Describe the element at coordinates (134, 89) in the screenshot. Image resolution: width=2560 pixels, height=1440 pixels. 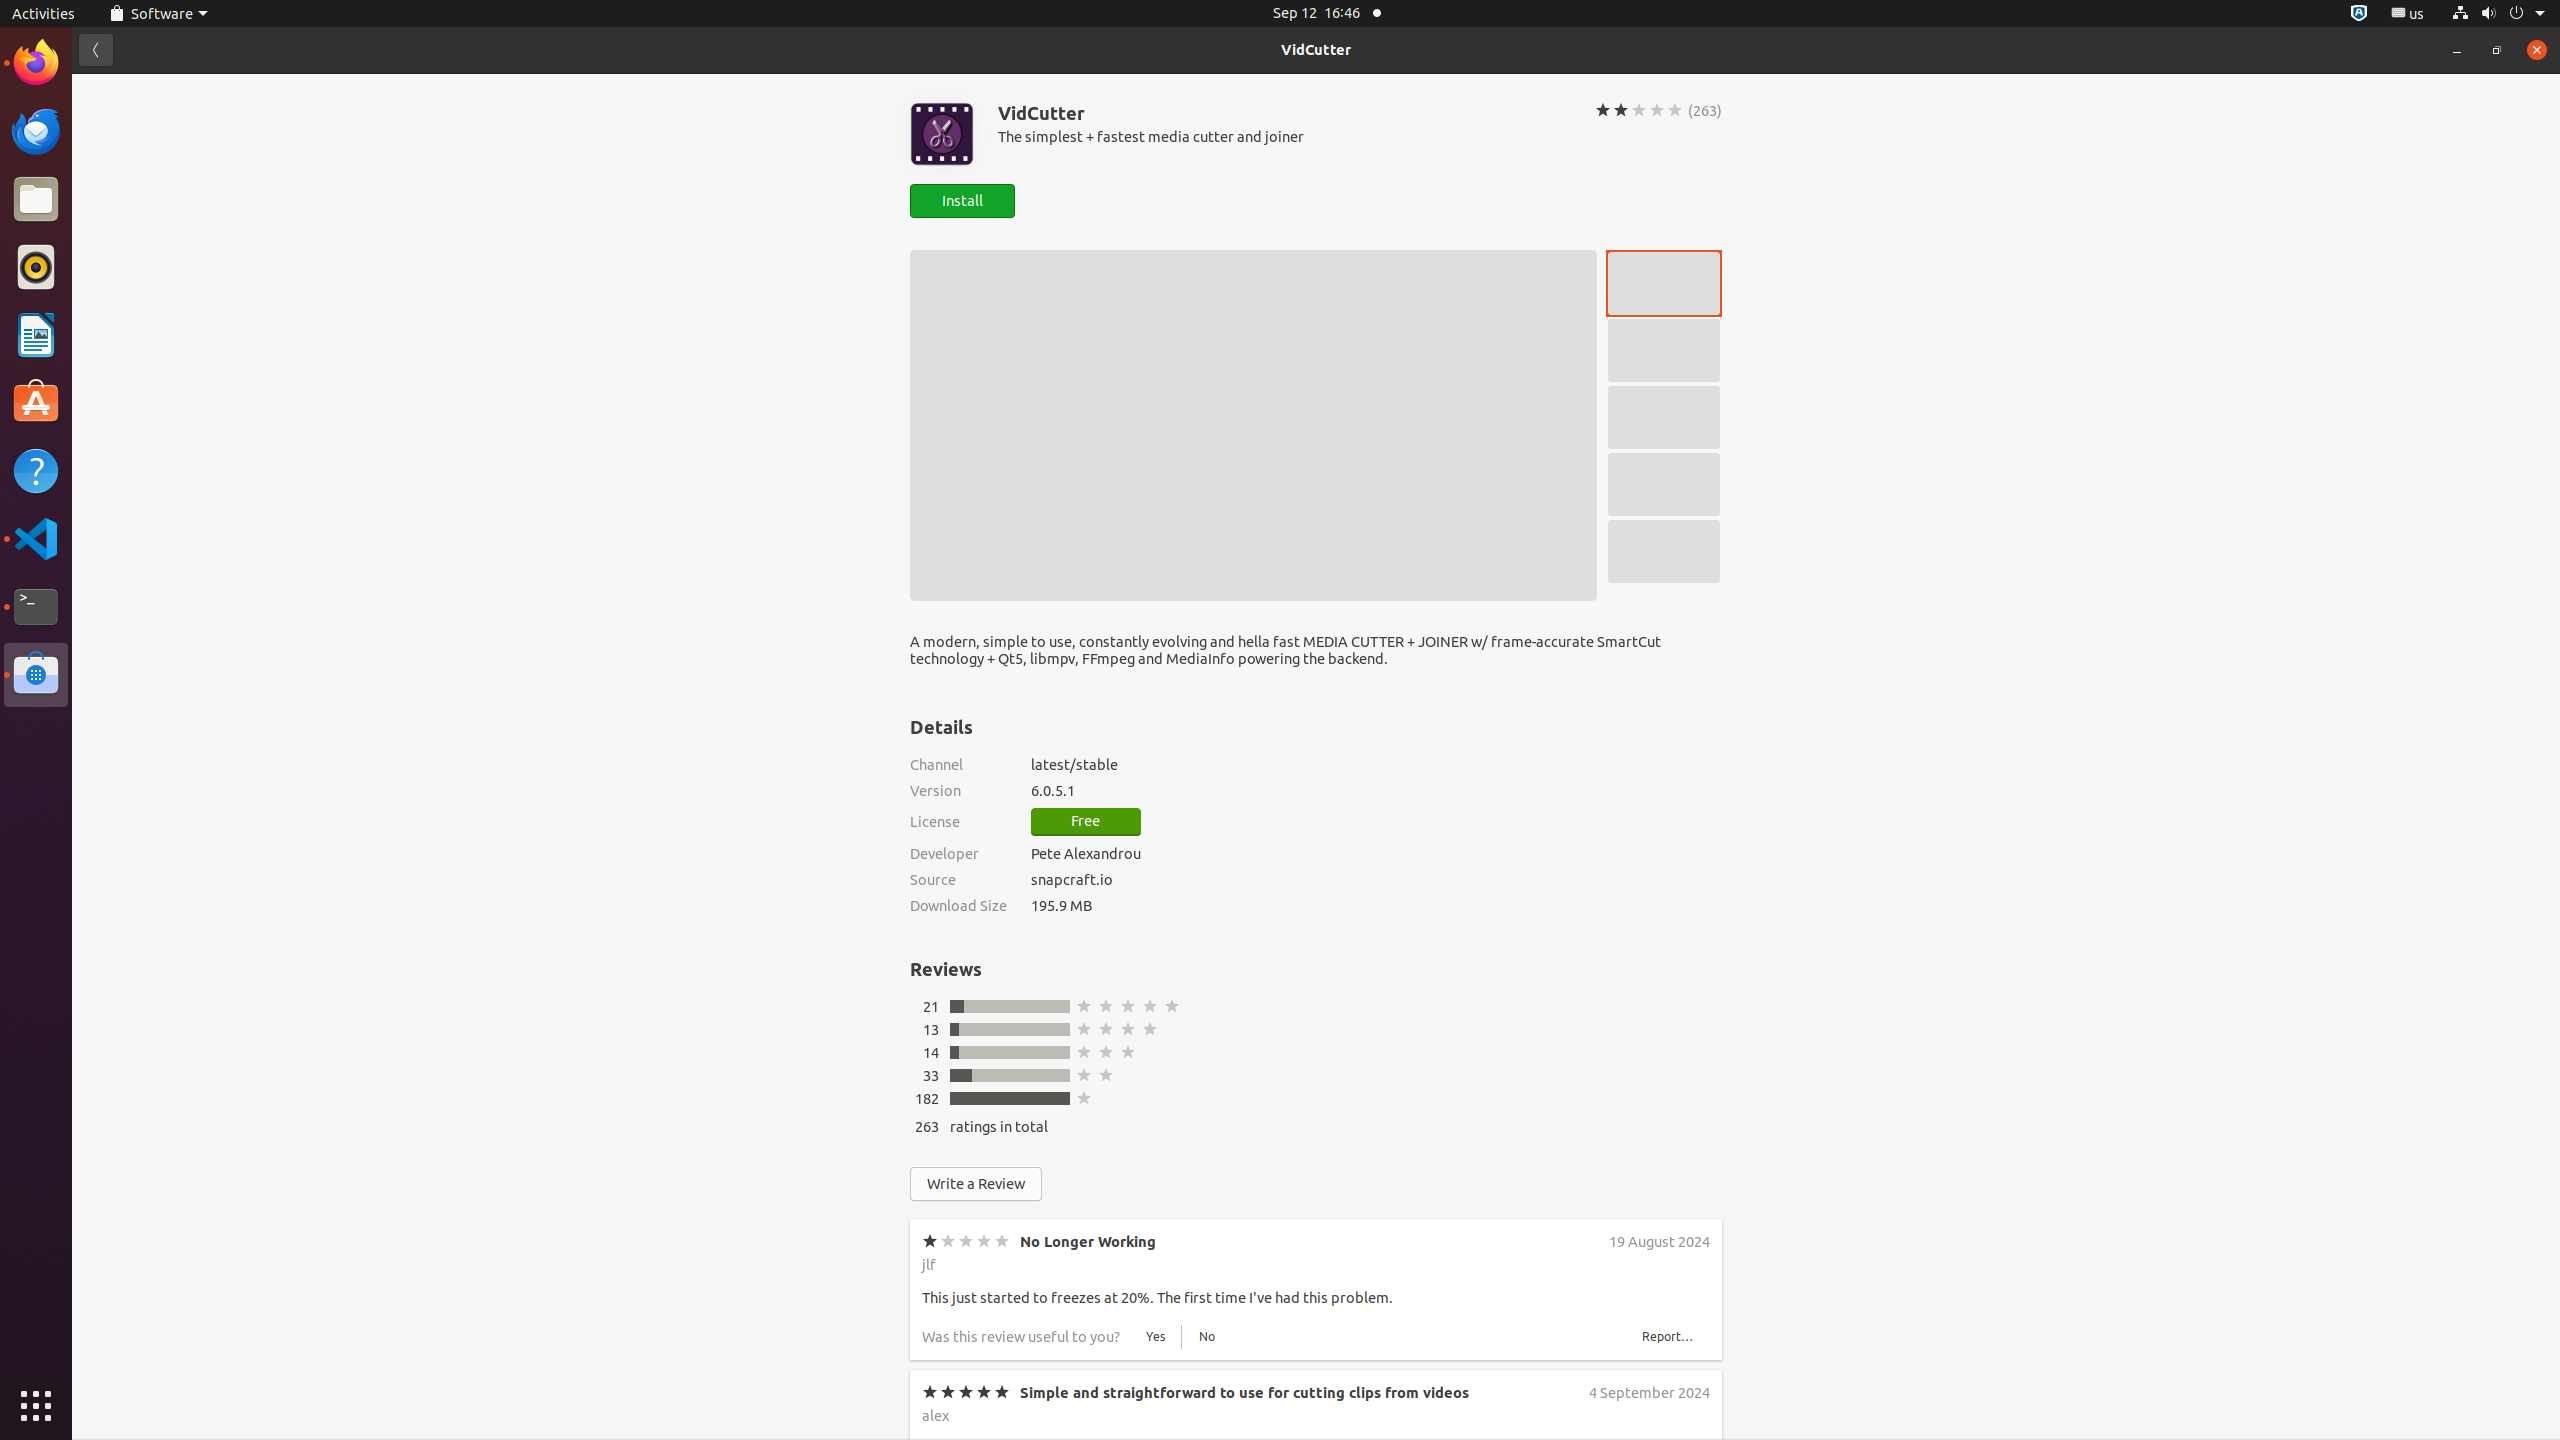
I see `luyi1` at that location.